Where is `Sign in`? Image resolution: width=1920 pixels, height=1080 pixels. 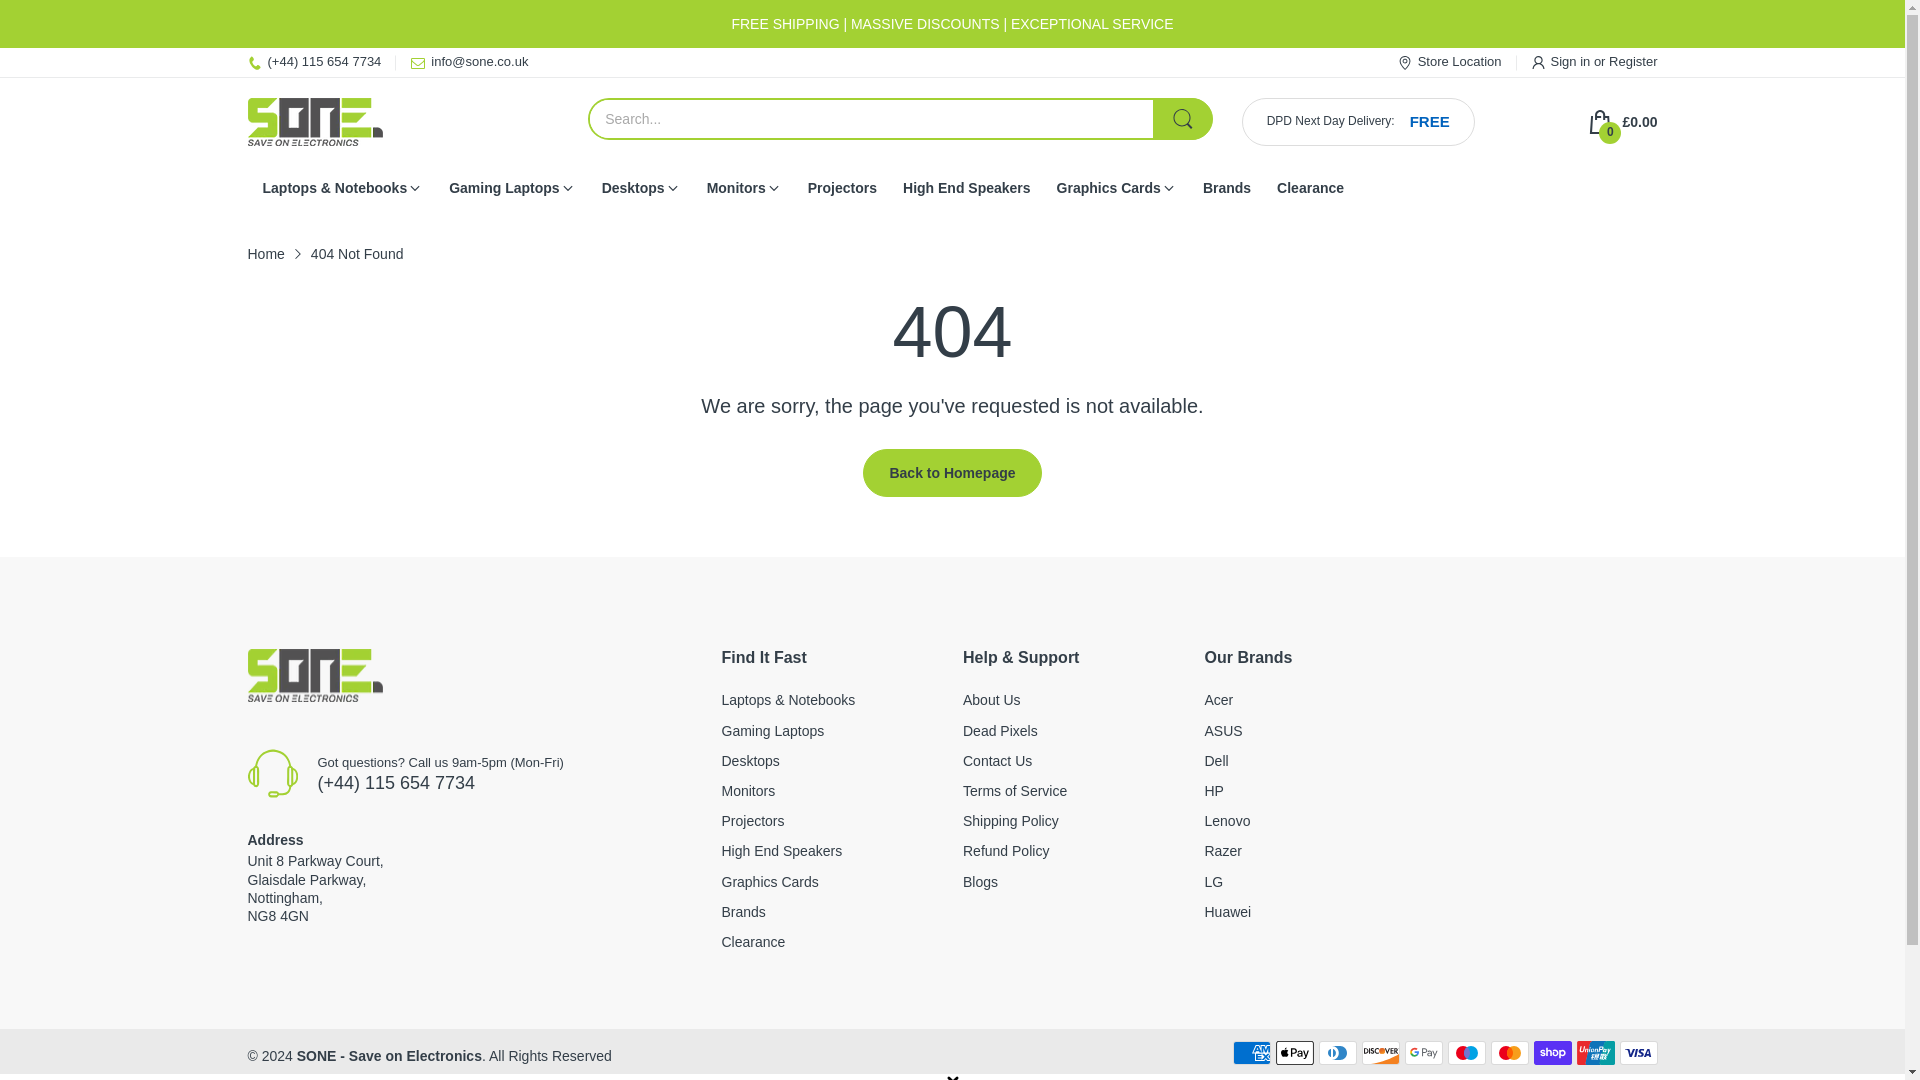
Sign in is located at coordinates (1572, 62).